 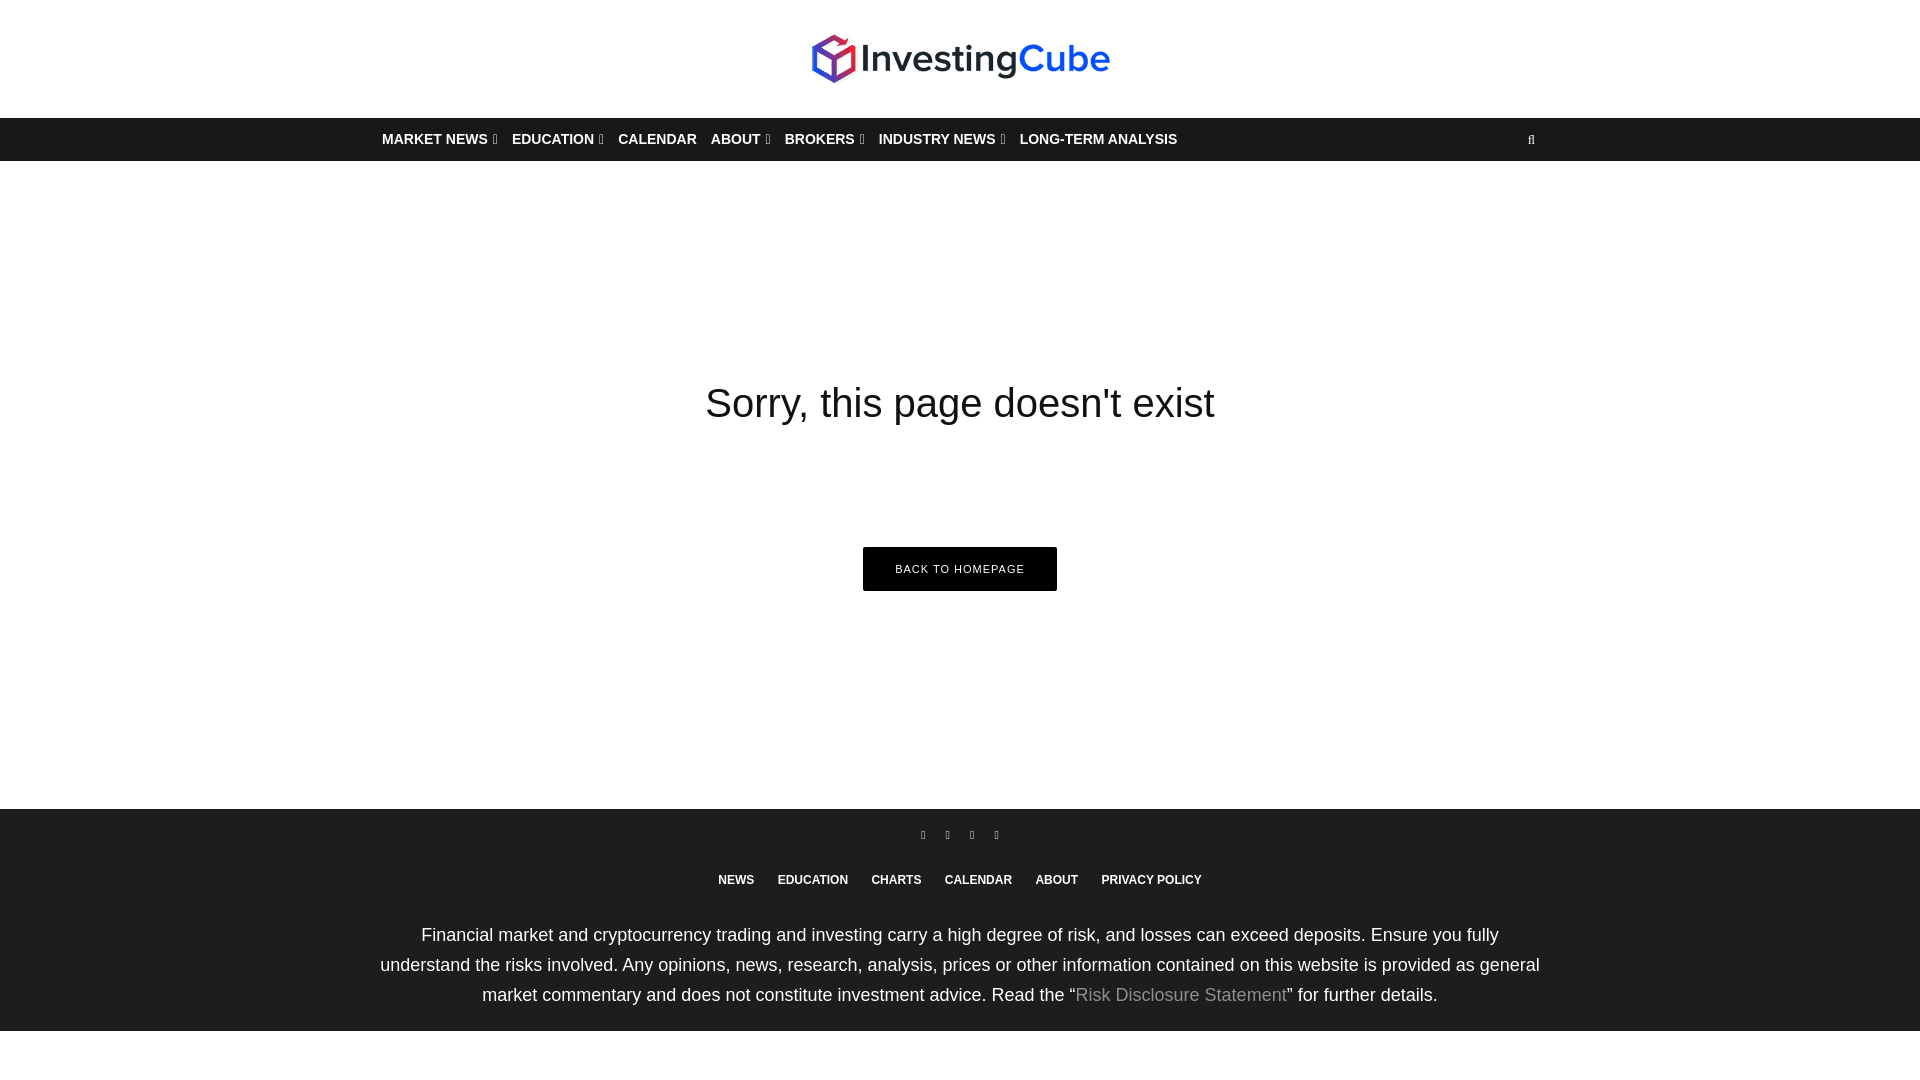 I want to click on LONG-TERM ANALYSIS, so click(x=1098, y=138).